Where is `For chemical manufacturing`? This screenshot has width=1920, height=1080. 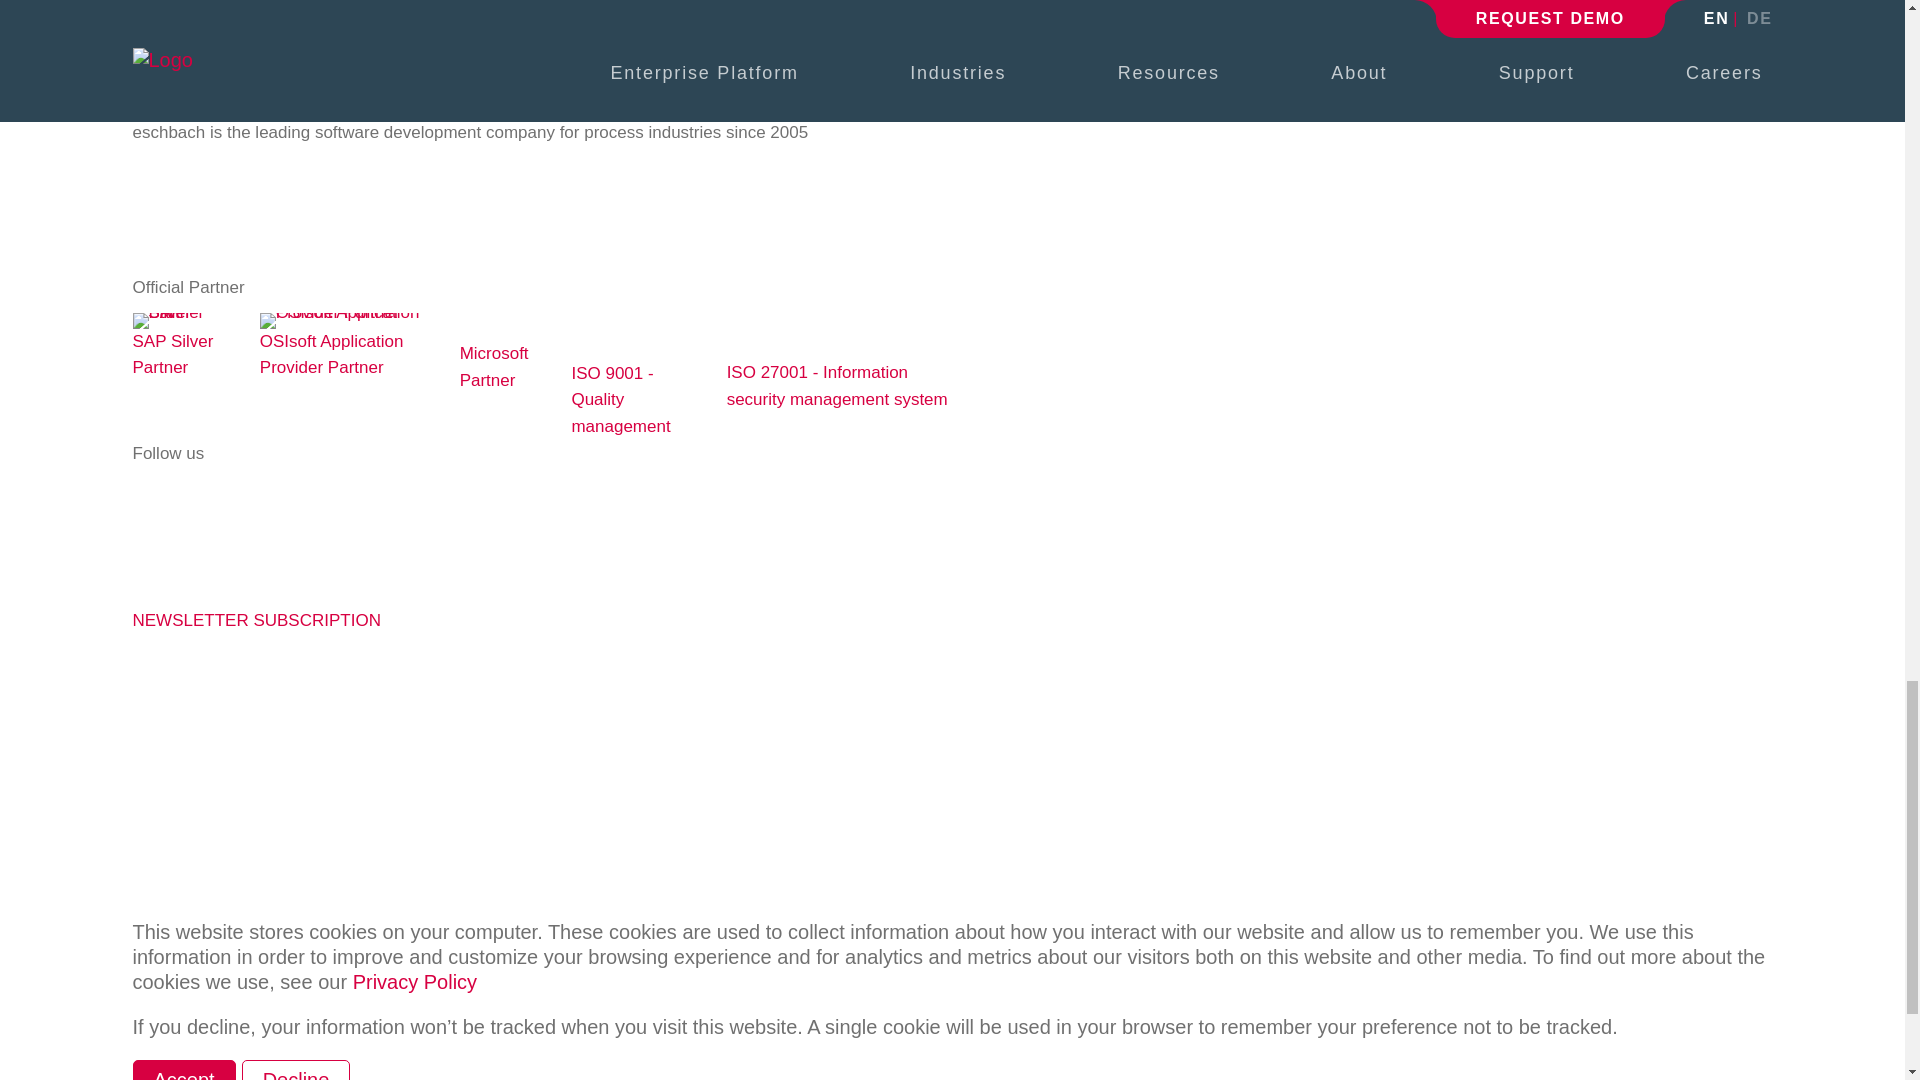 For chemical manufacturing is located at coordinates (236, 81).